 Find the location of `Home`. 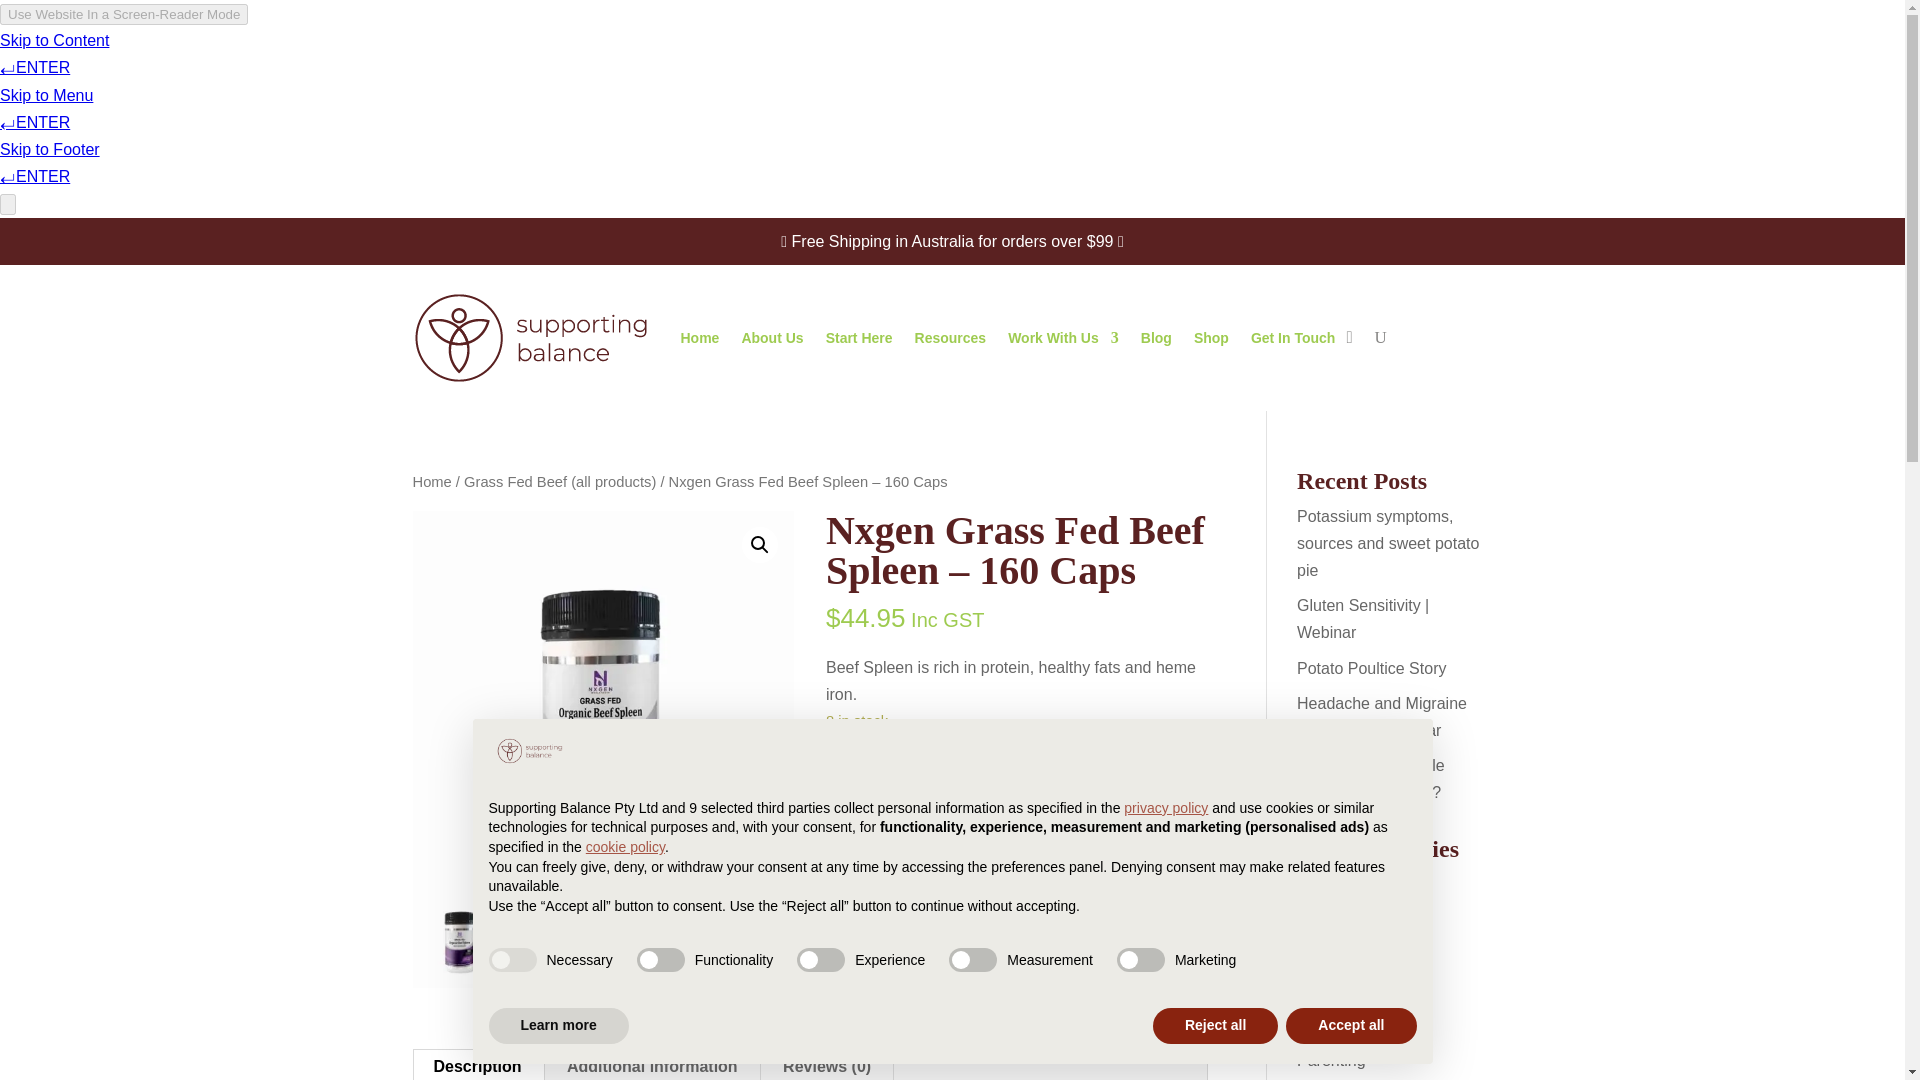

Home is located at coordinates (432, 482).